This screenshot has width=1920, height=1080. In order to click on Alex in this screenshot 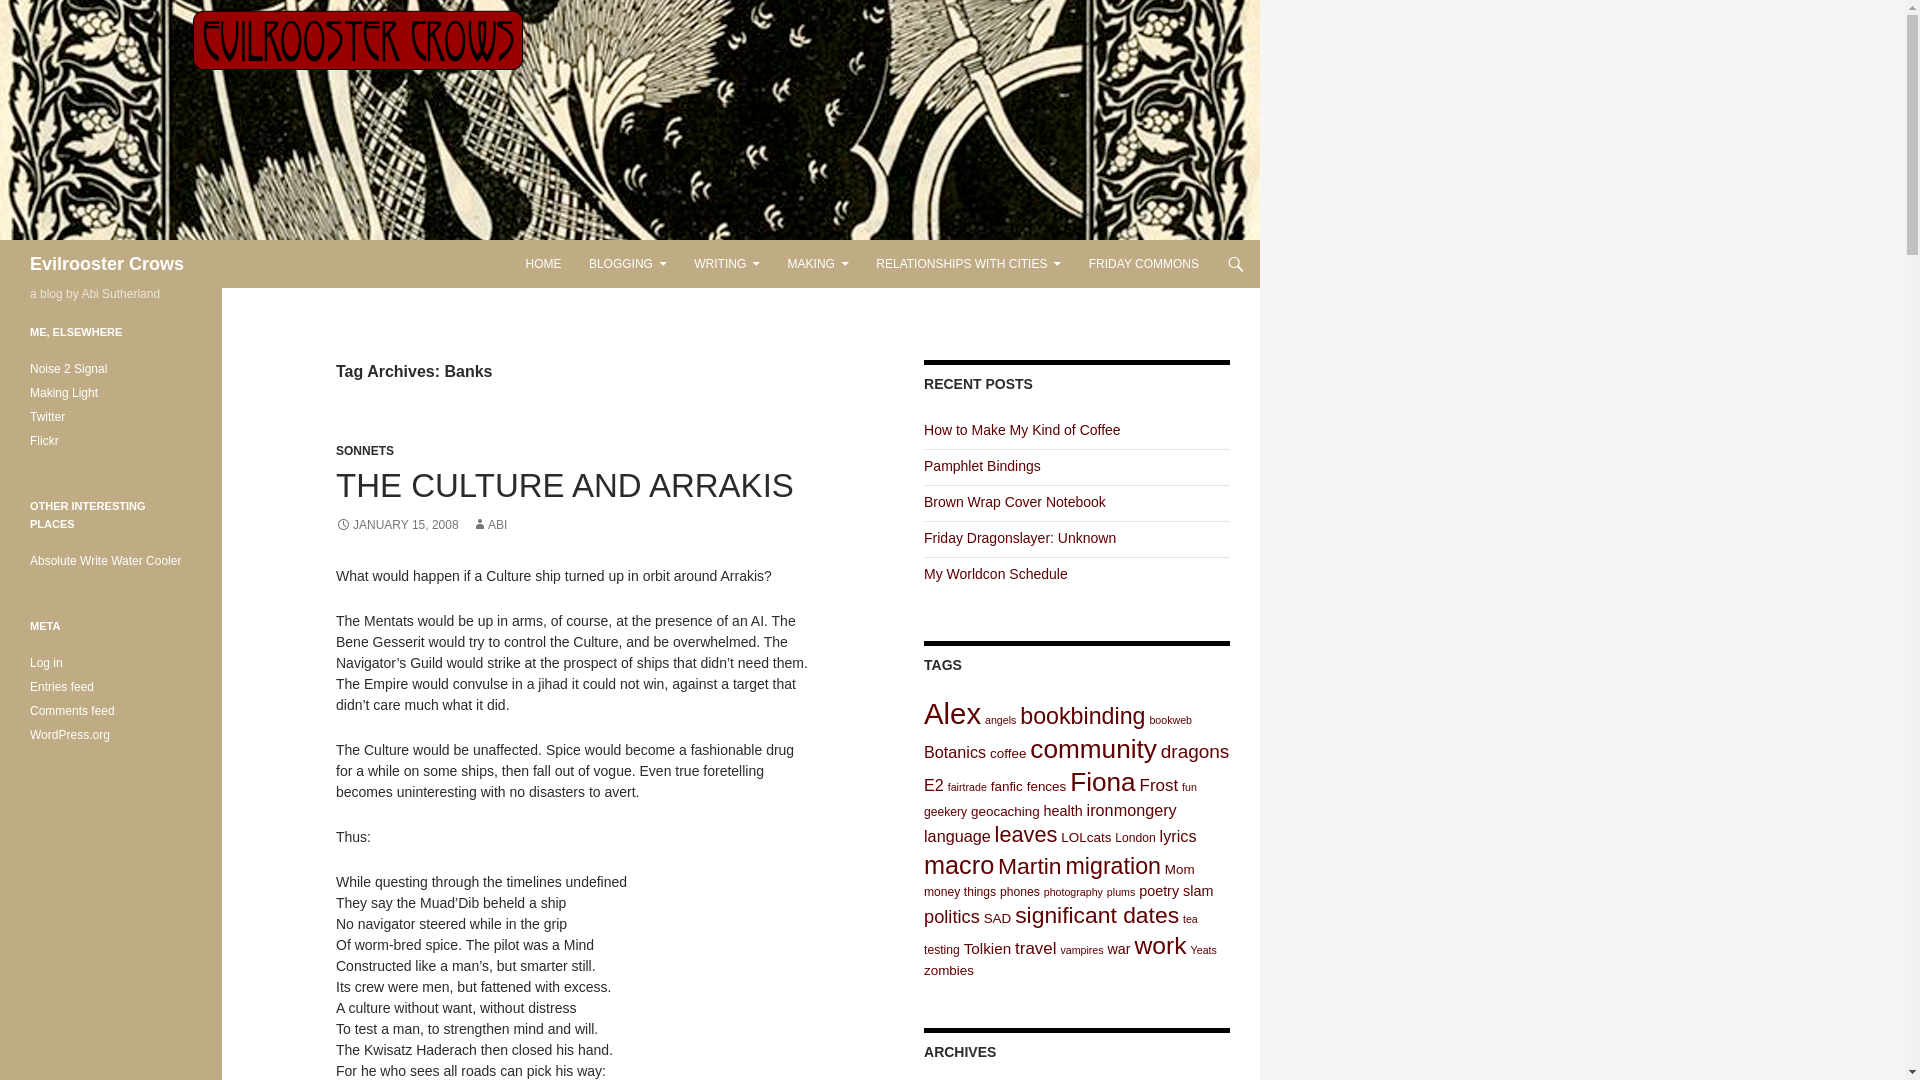, I will do `click(952, 713)`.